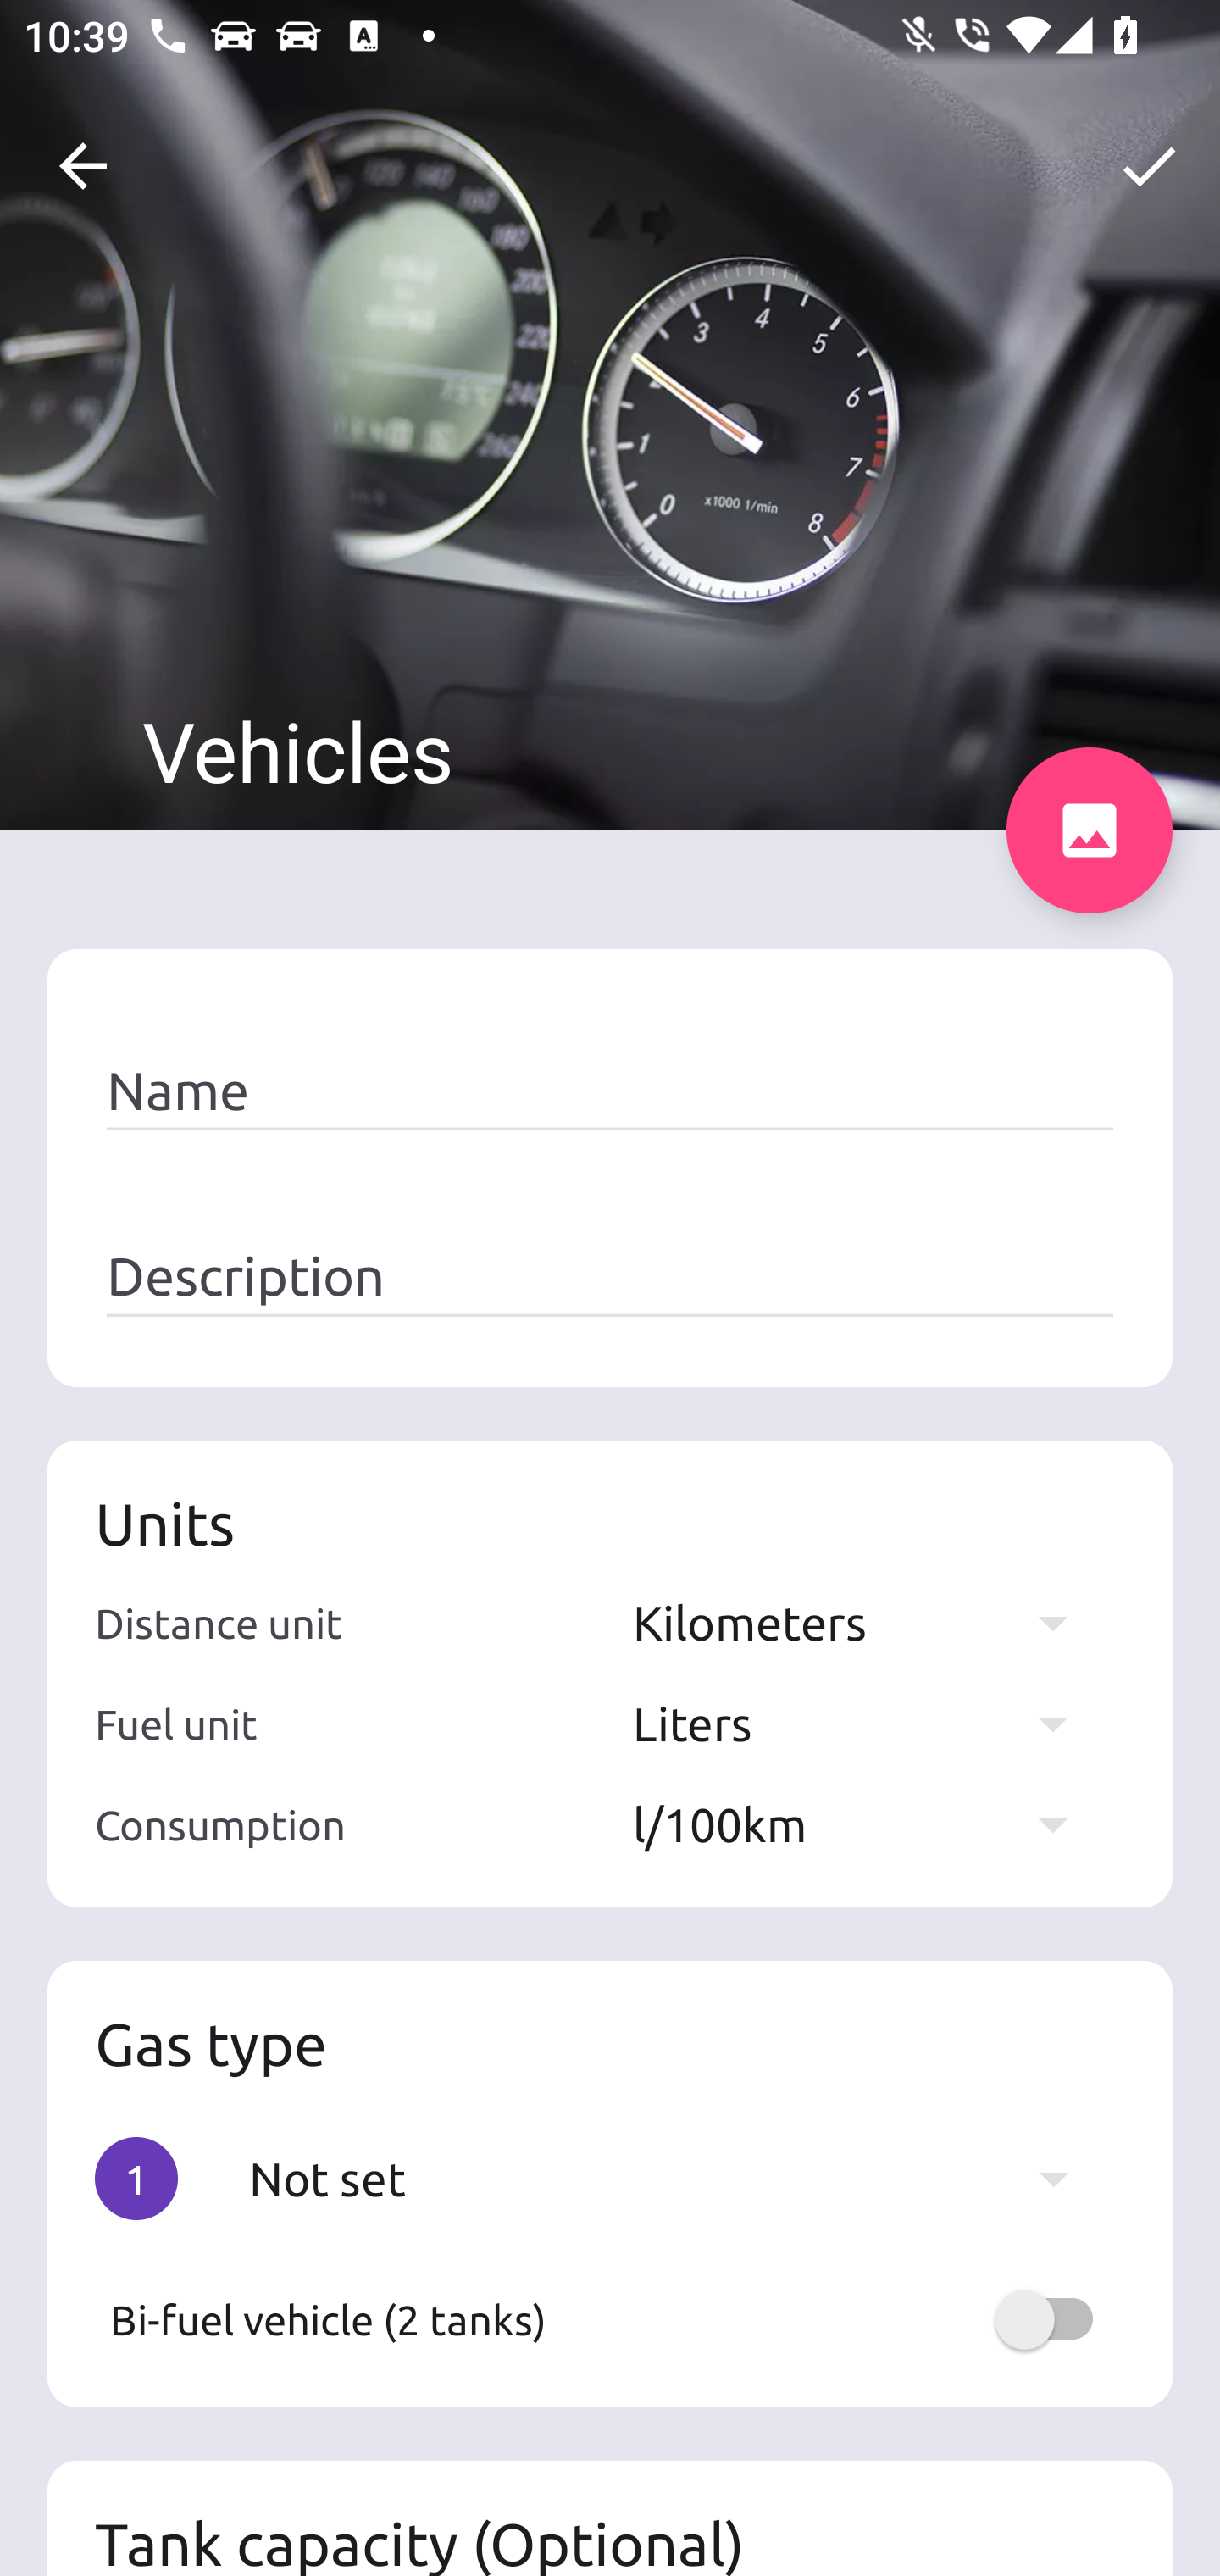  Describe the element at coordinates (610, 2319) in the screenshot. I see `Bi-fuel vehicle (2 tanks)` at that location.